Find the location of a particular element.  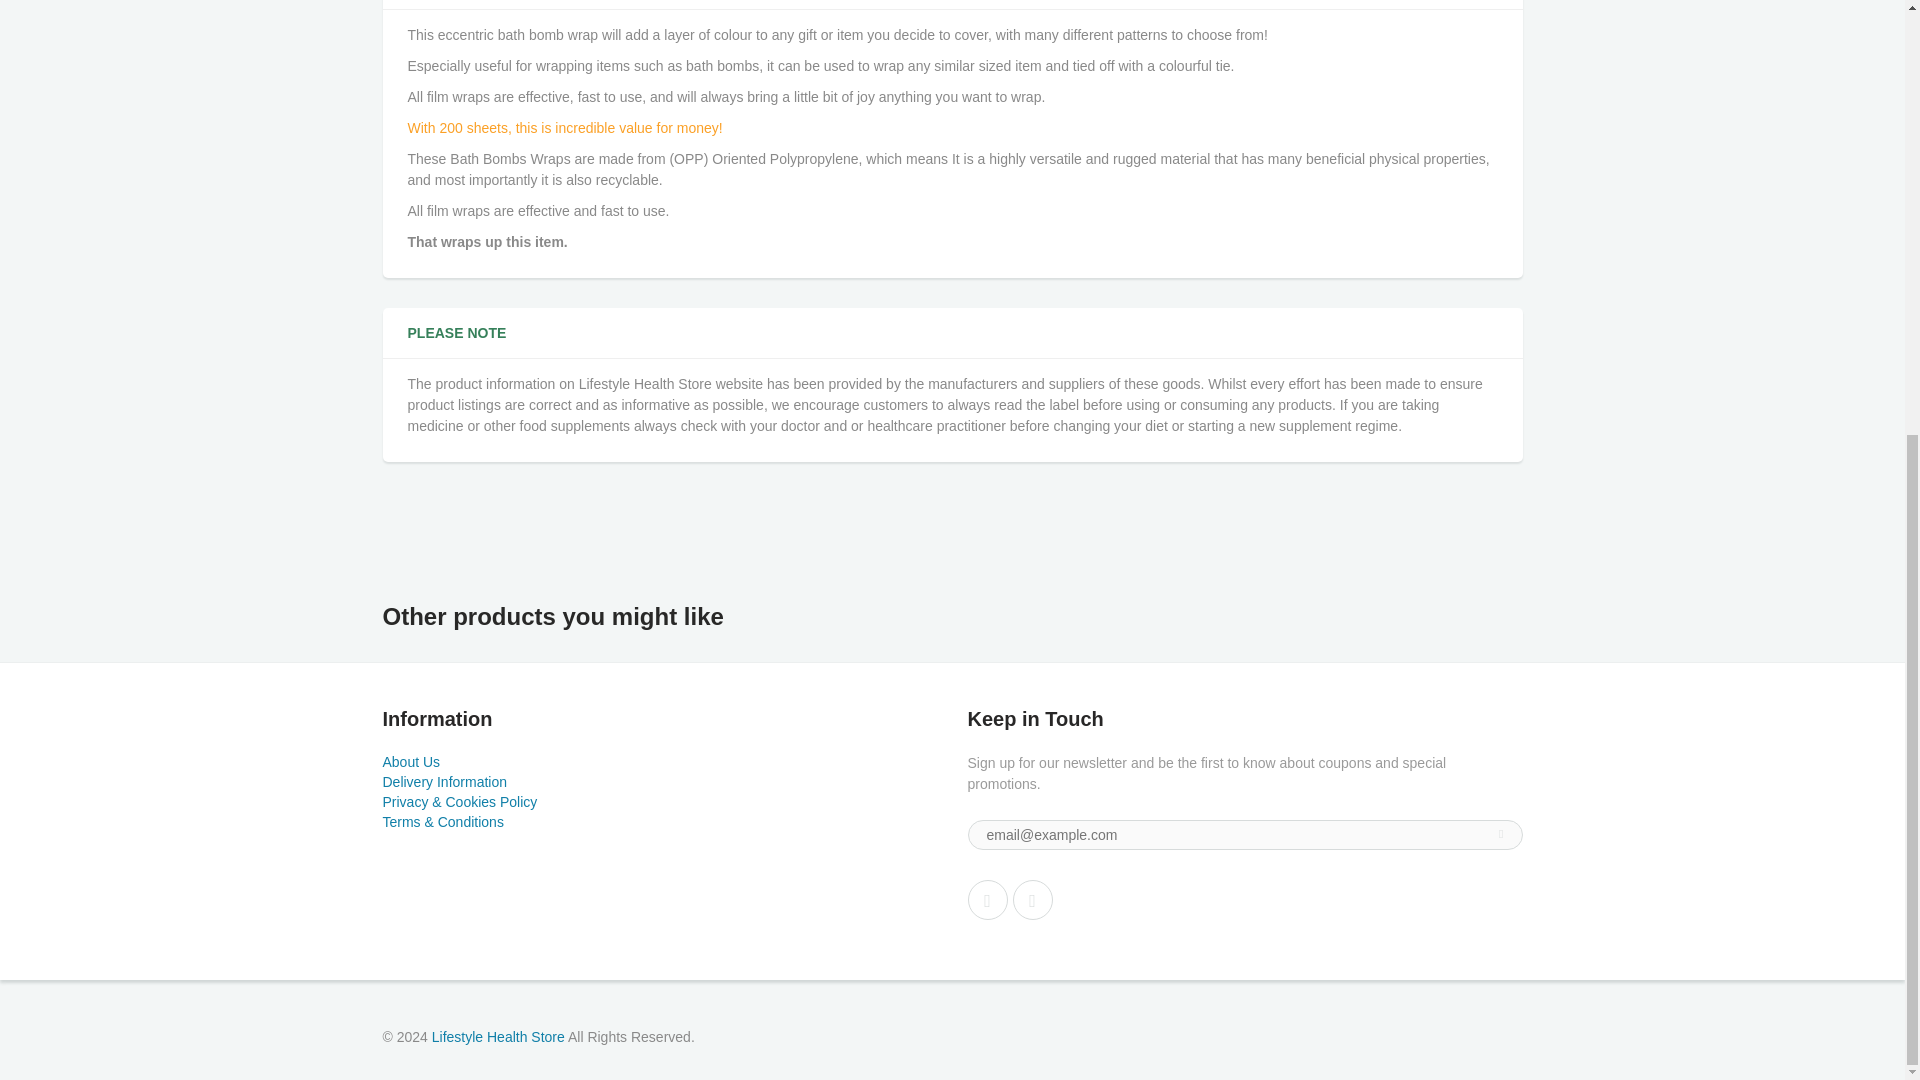

Lifestyle Health Store is located at coordinates (498, 1037).